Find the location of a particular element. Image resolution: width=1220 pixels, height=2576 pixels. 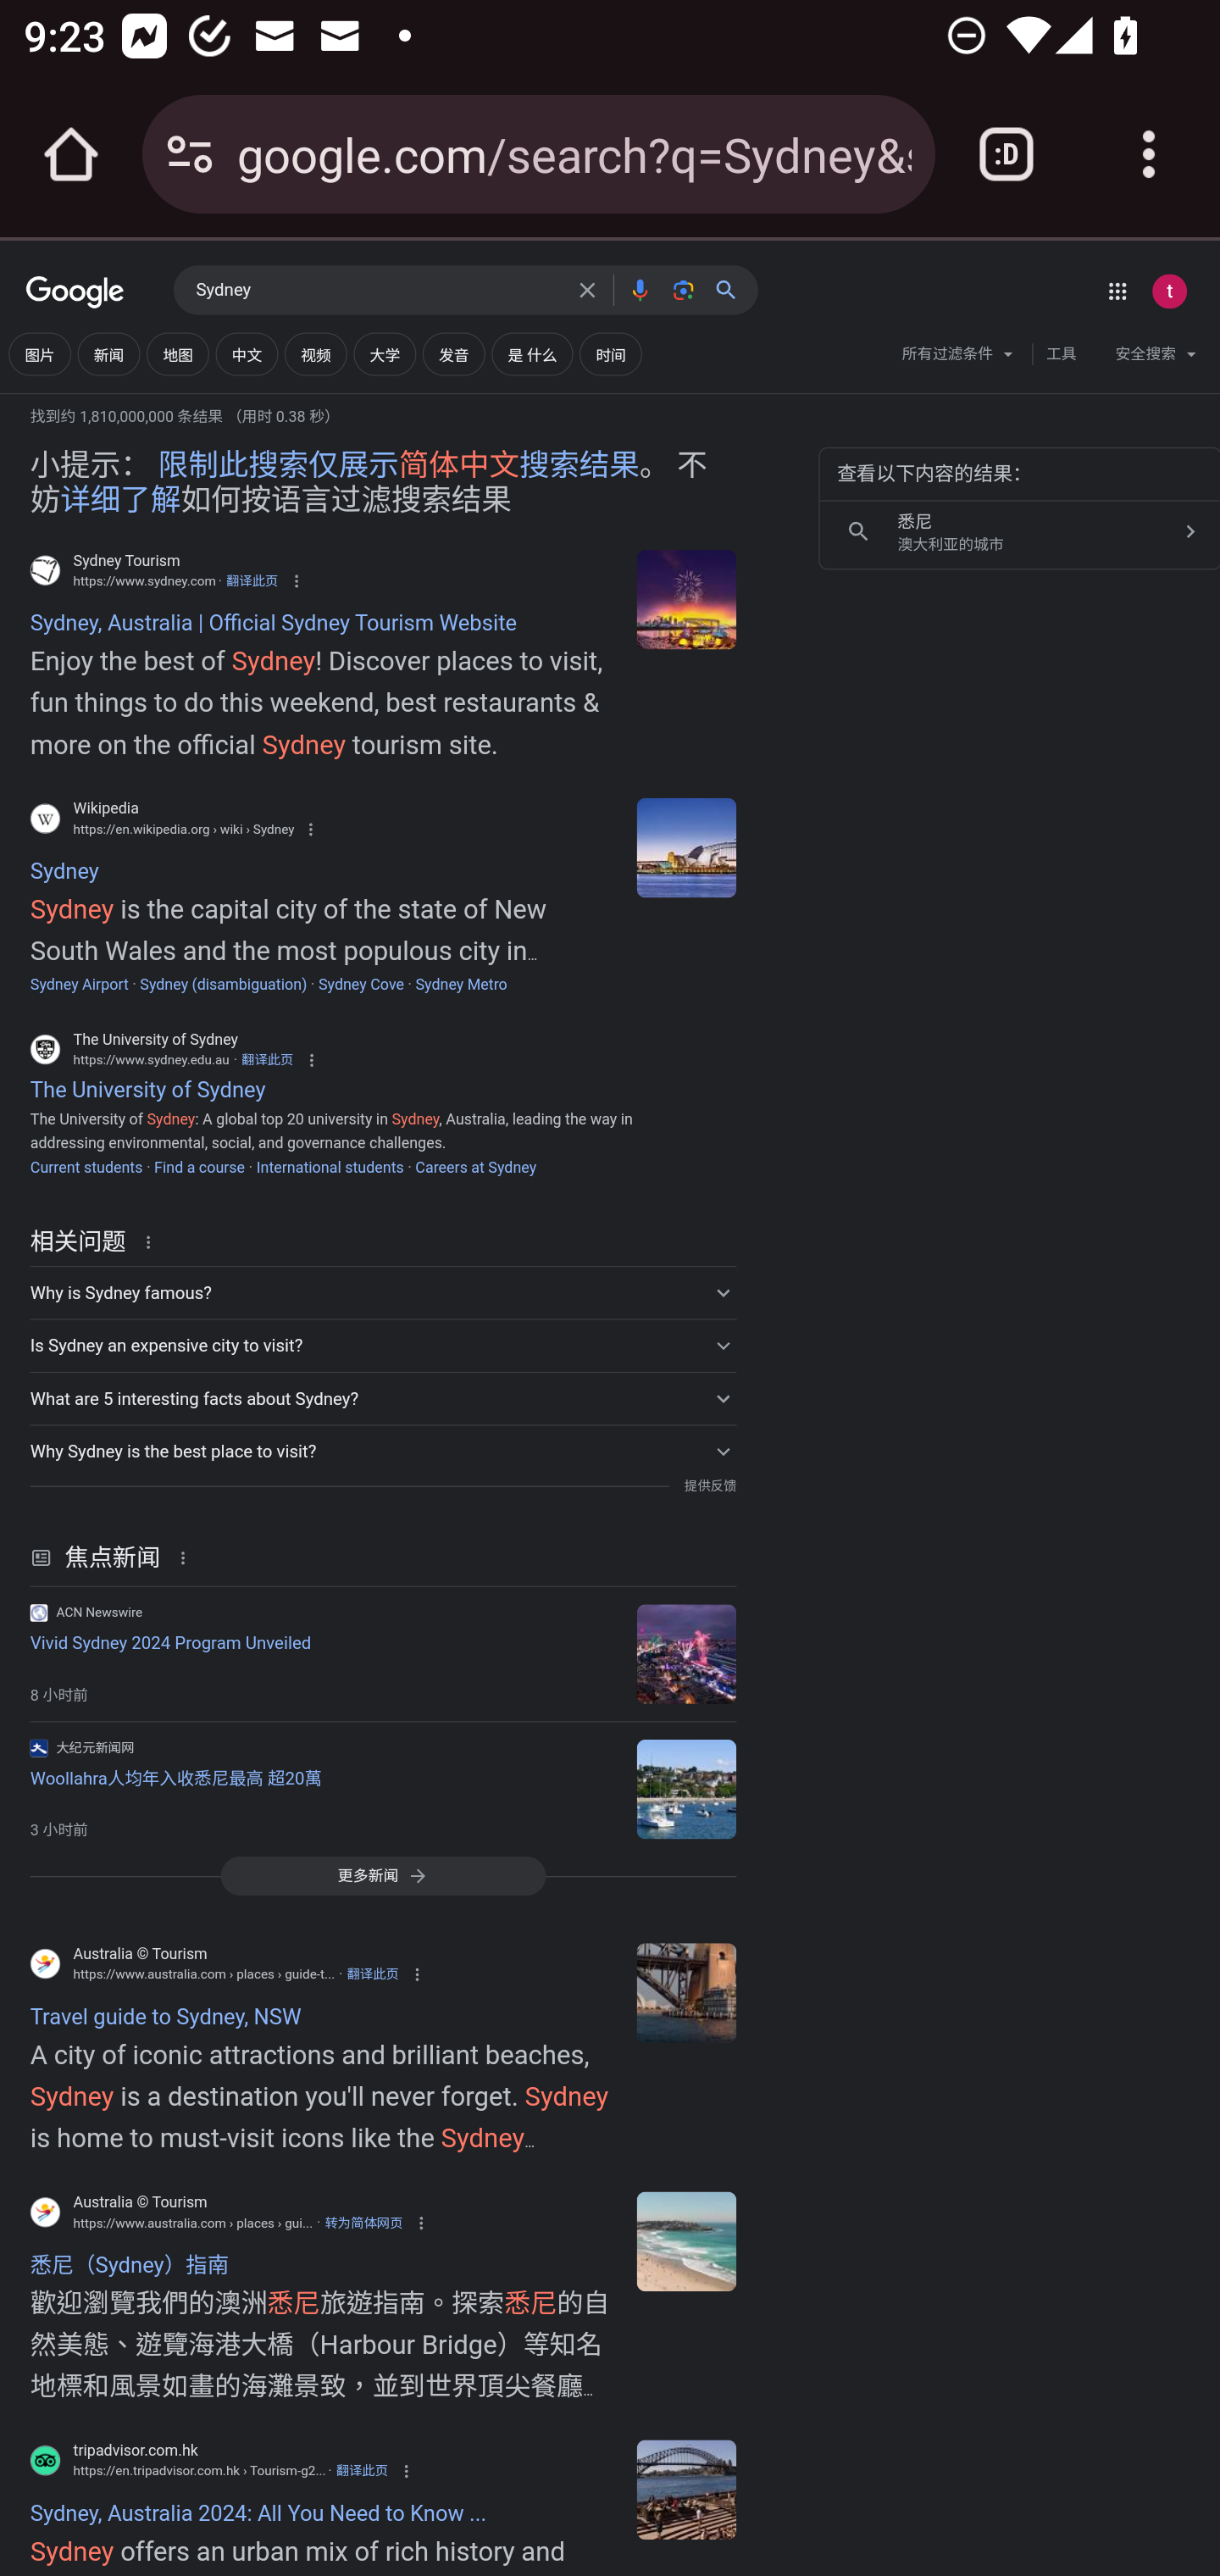

清除 is located at coordinates (587, 290).